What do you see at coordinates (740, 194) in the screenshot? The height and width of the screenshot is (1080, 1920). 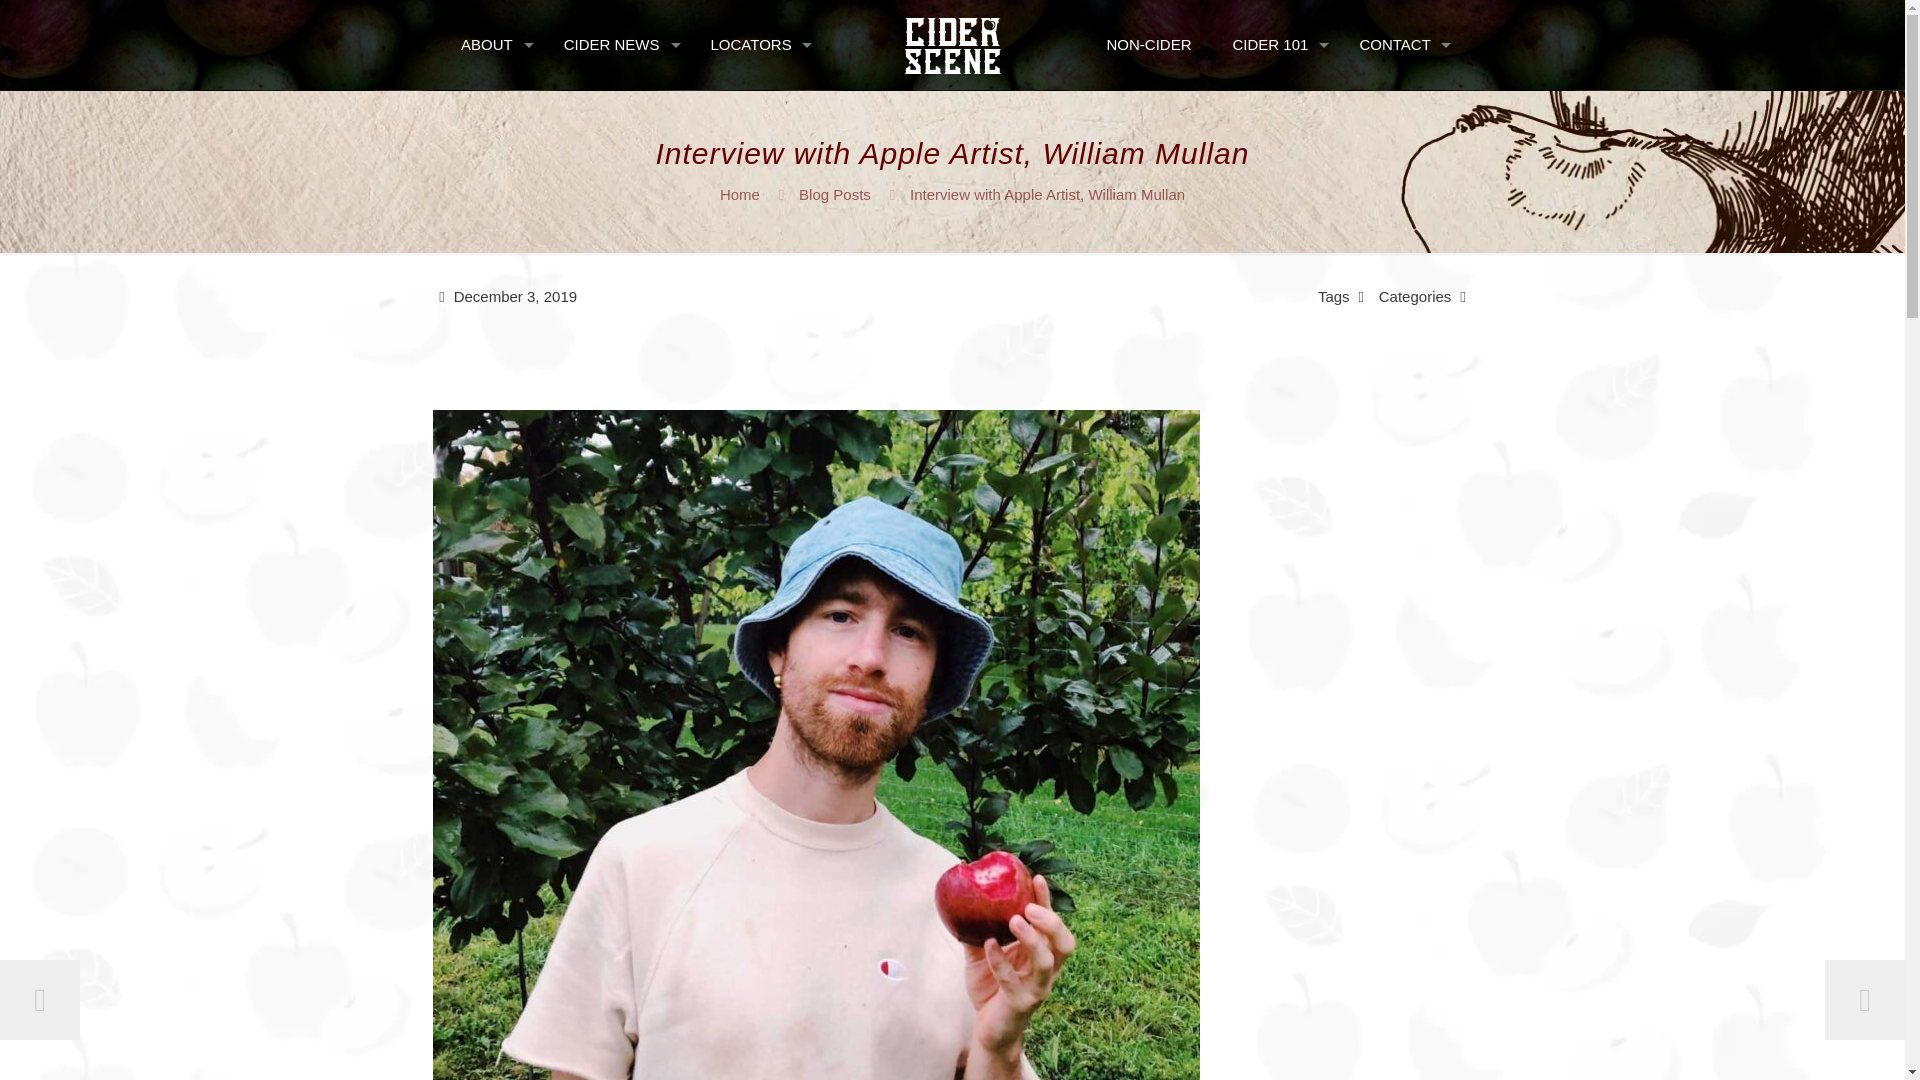 I see `Home` at bounding box center [740, 194].